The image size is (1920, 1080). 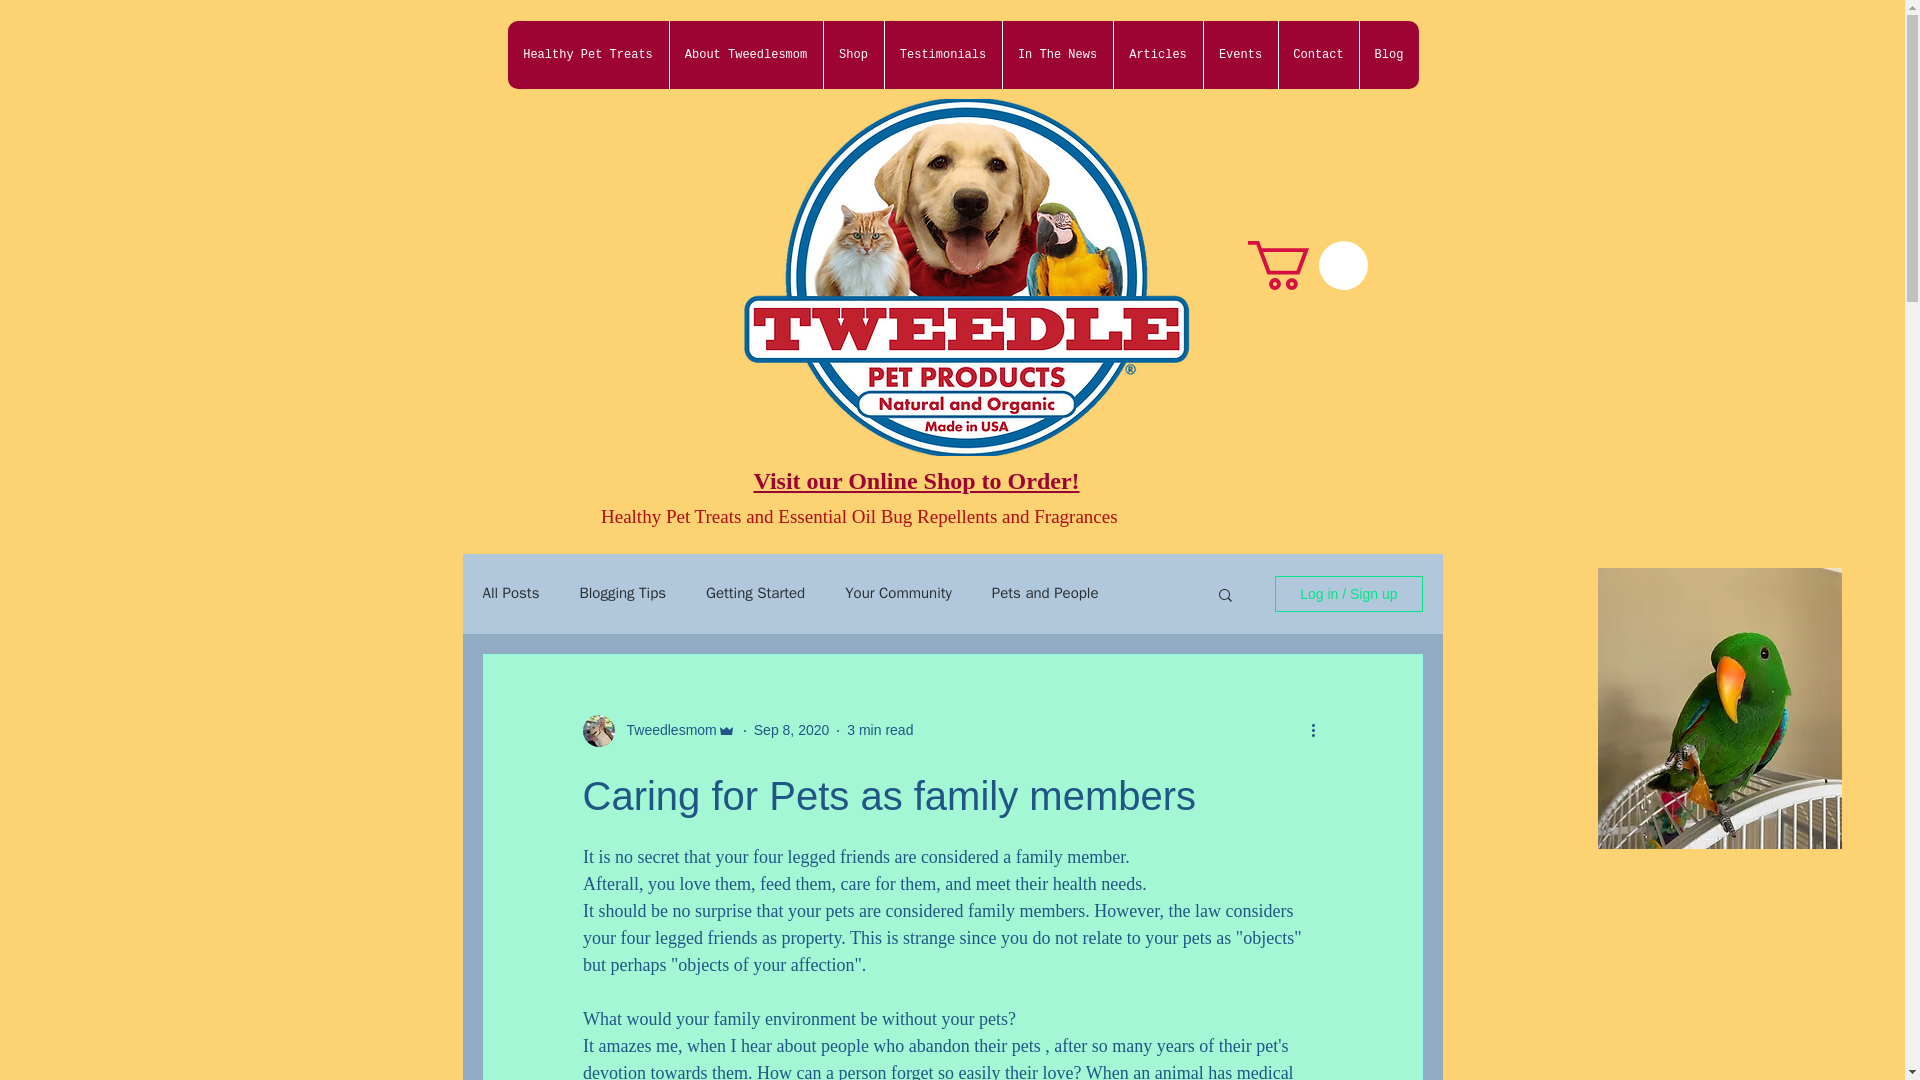 I want to click on Testimonials, so click(x=942, y=54).